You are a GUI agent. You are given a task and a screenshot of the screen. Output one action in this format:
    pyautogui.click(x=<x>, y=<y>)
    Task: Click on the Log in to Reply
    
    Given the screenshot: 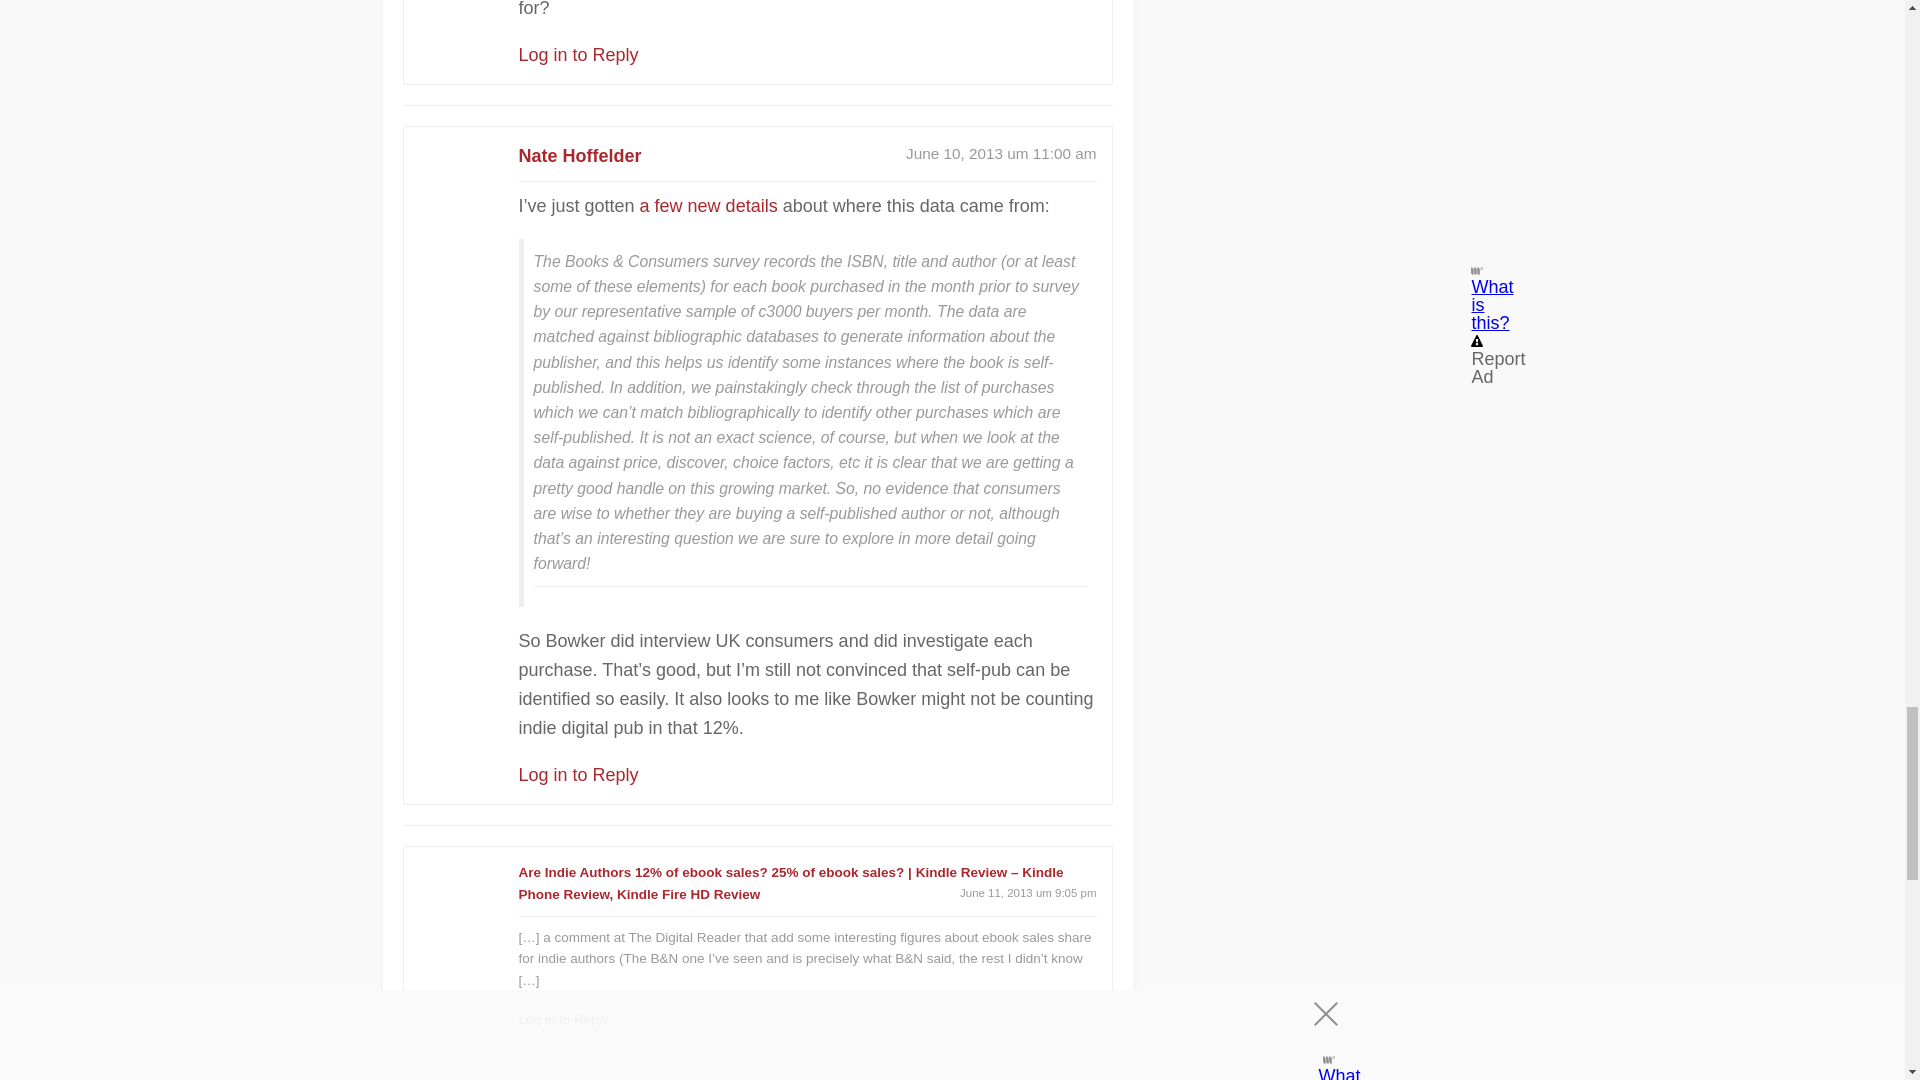 What is the action you would take?
    pyautogui.click(x=578, y=54)
    